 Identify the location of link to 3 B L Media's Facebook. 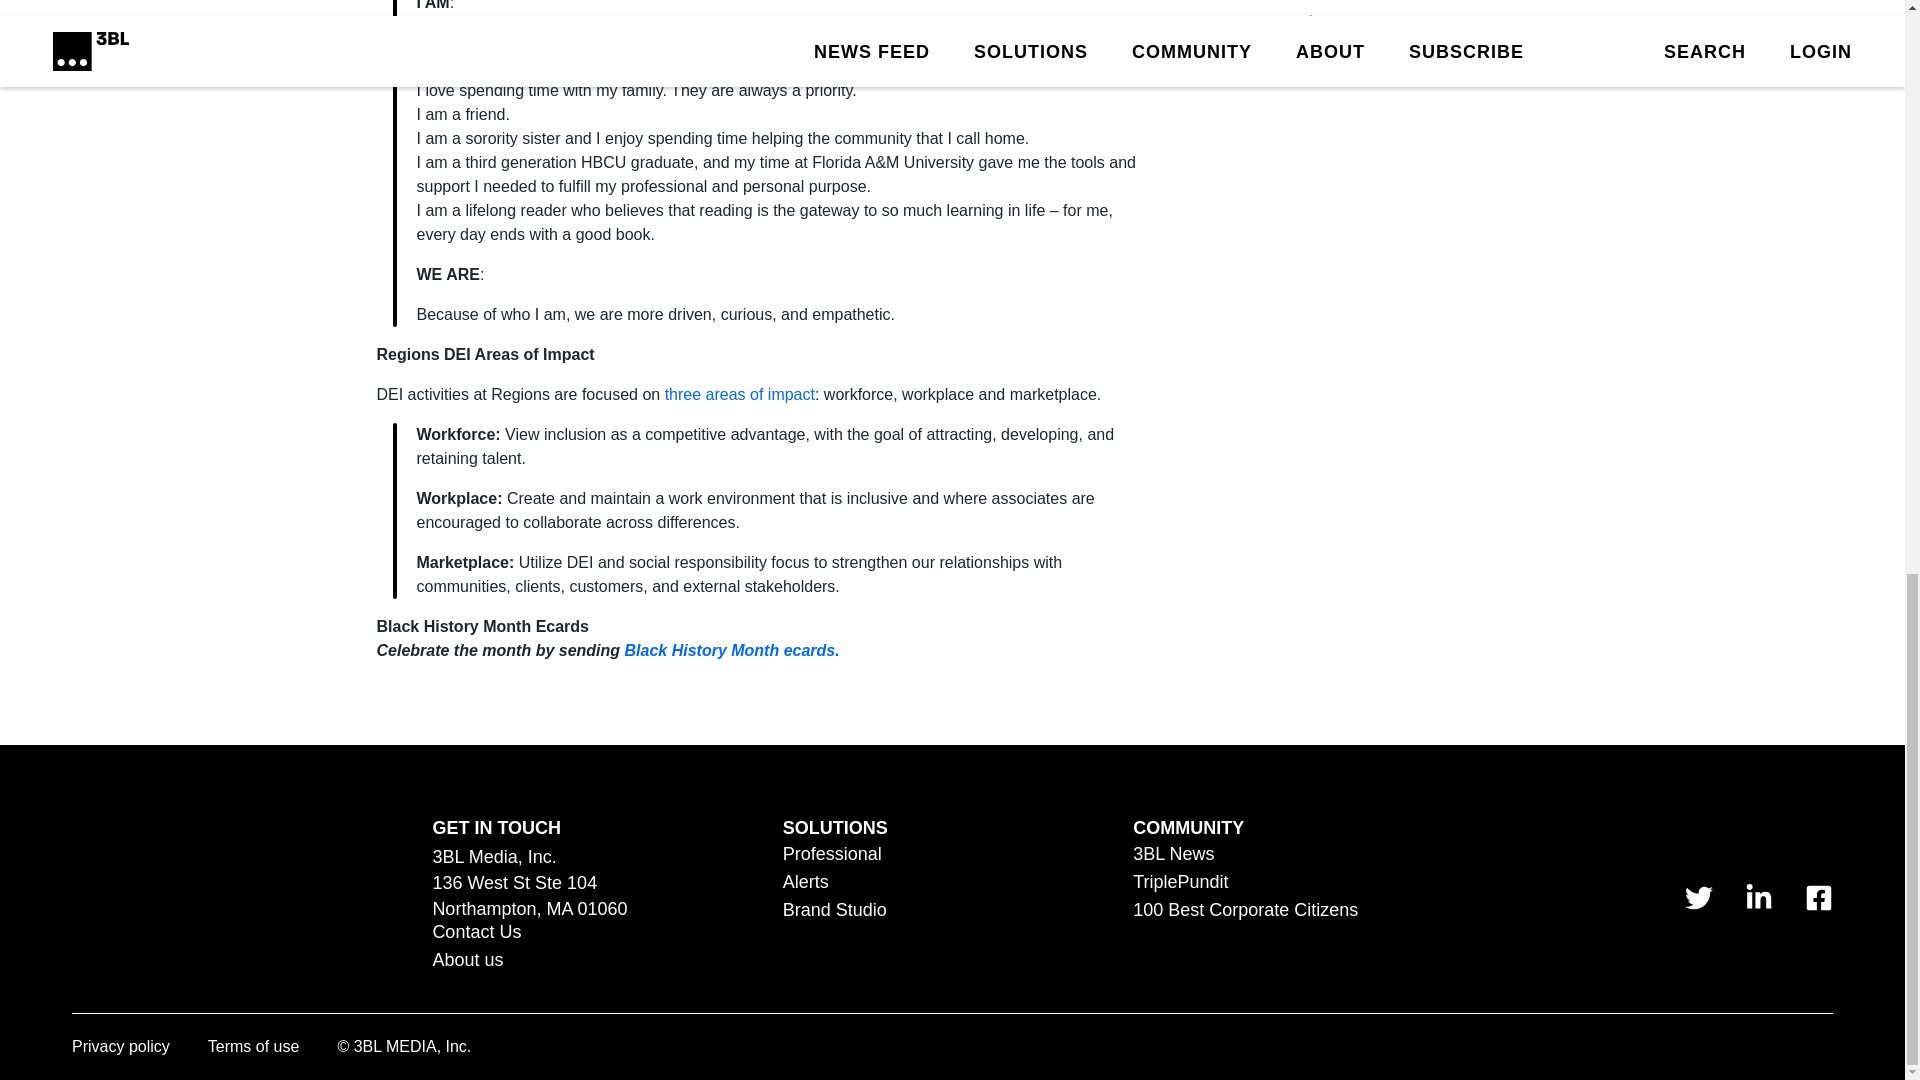
(1818, 898).